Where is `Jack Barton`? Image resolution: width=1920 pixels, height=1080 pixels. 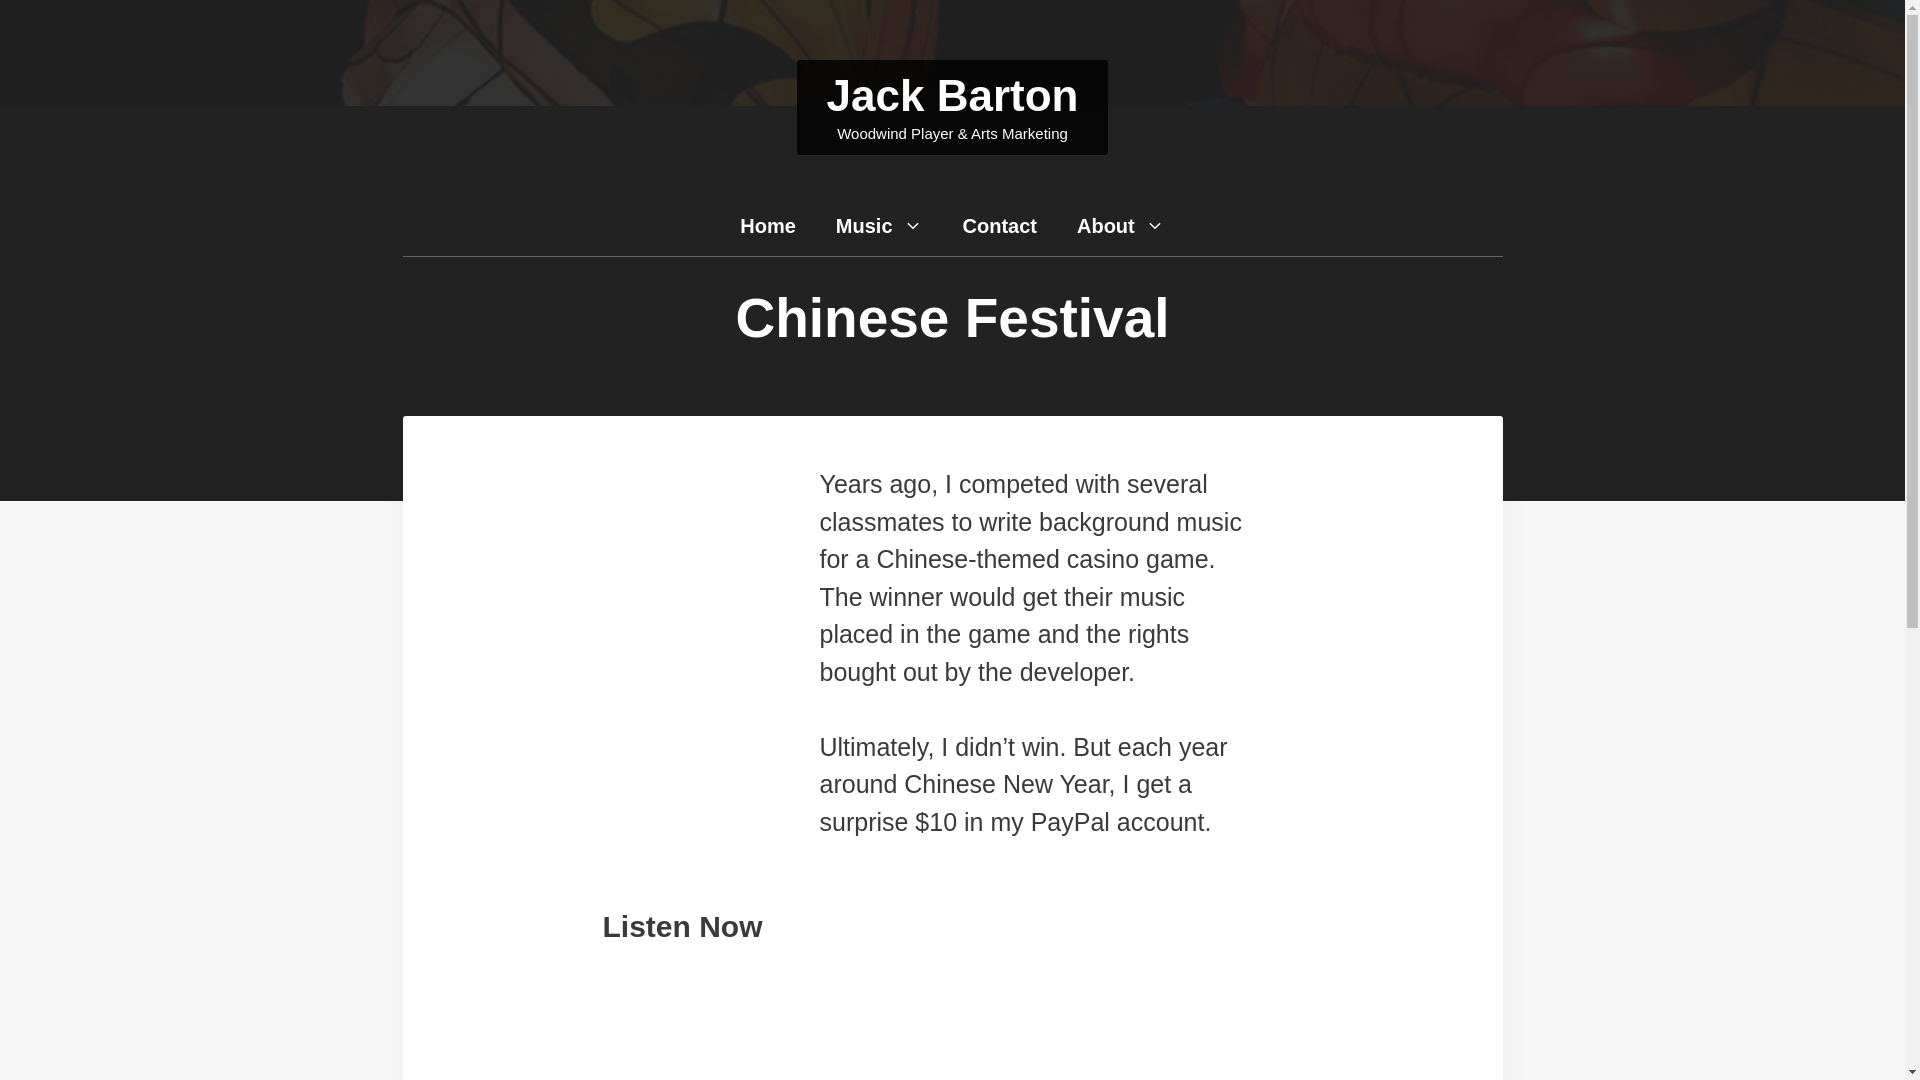
Jack Barton is located at coordinates (953, 95).